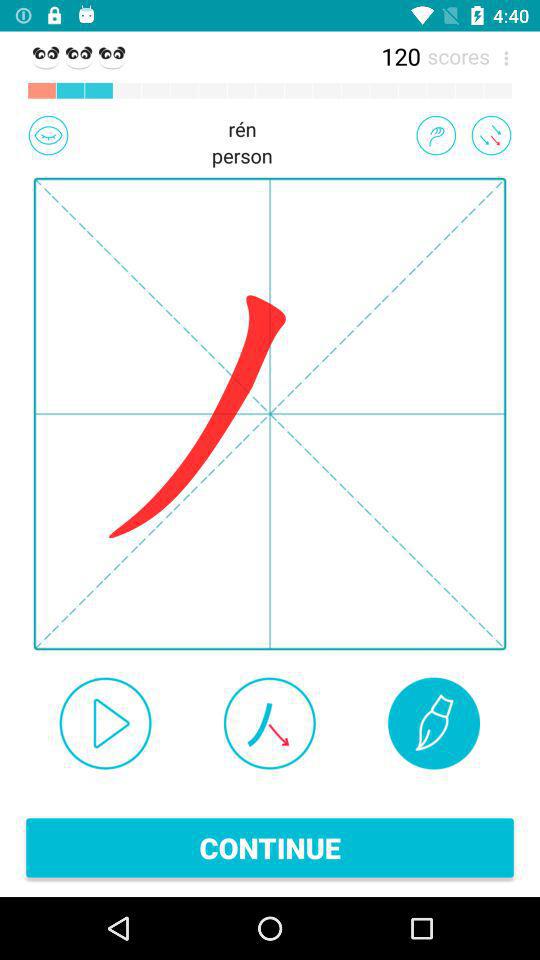  Describe the element at coordinates (42, 90) in the screenshot. I see `select a red bar which is on the top left corner of the page` at that location.